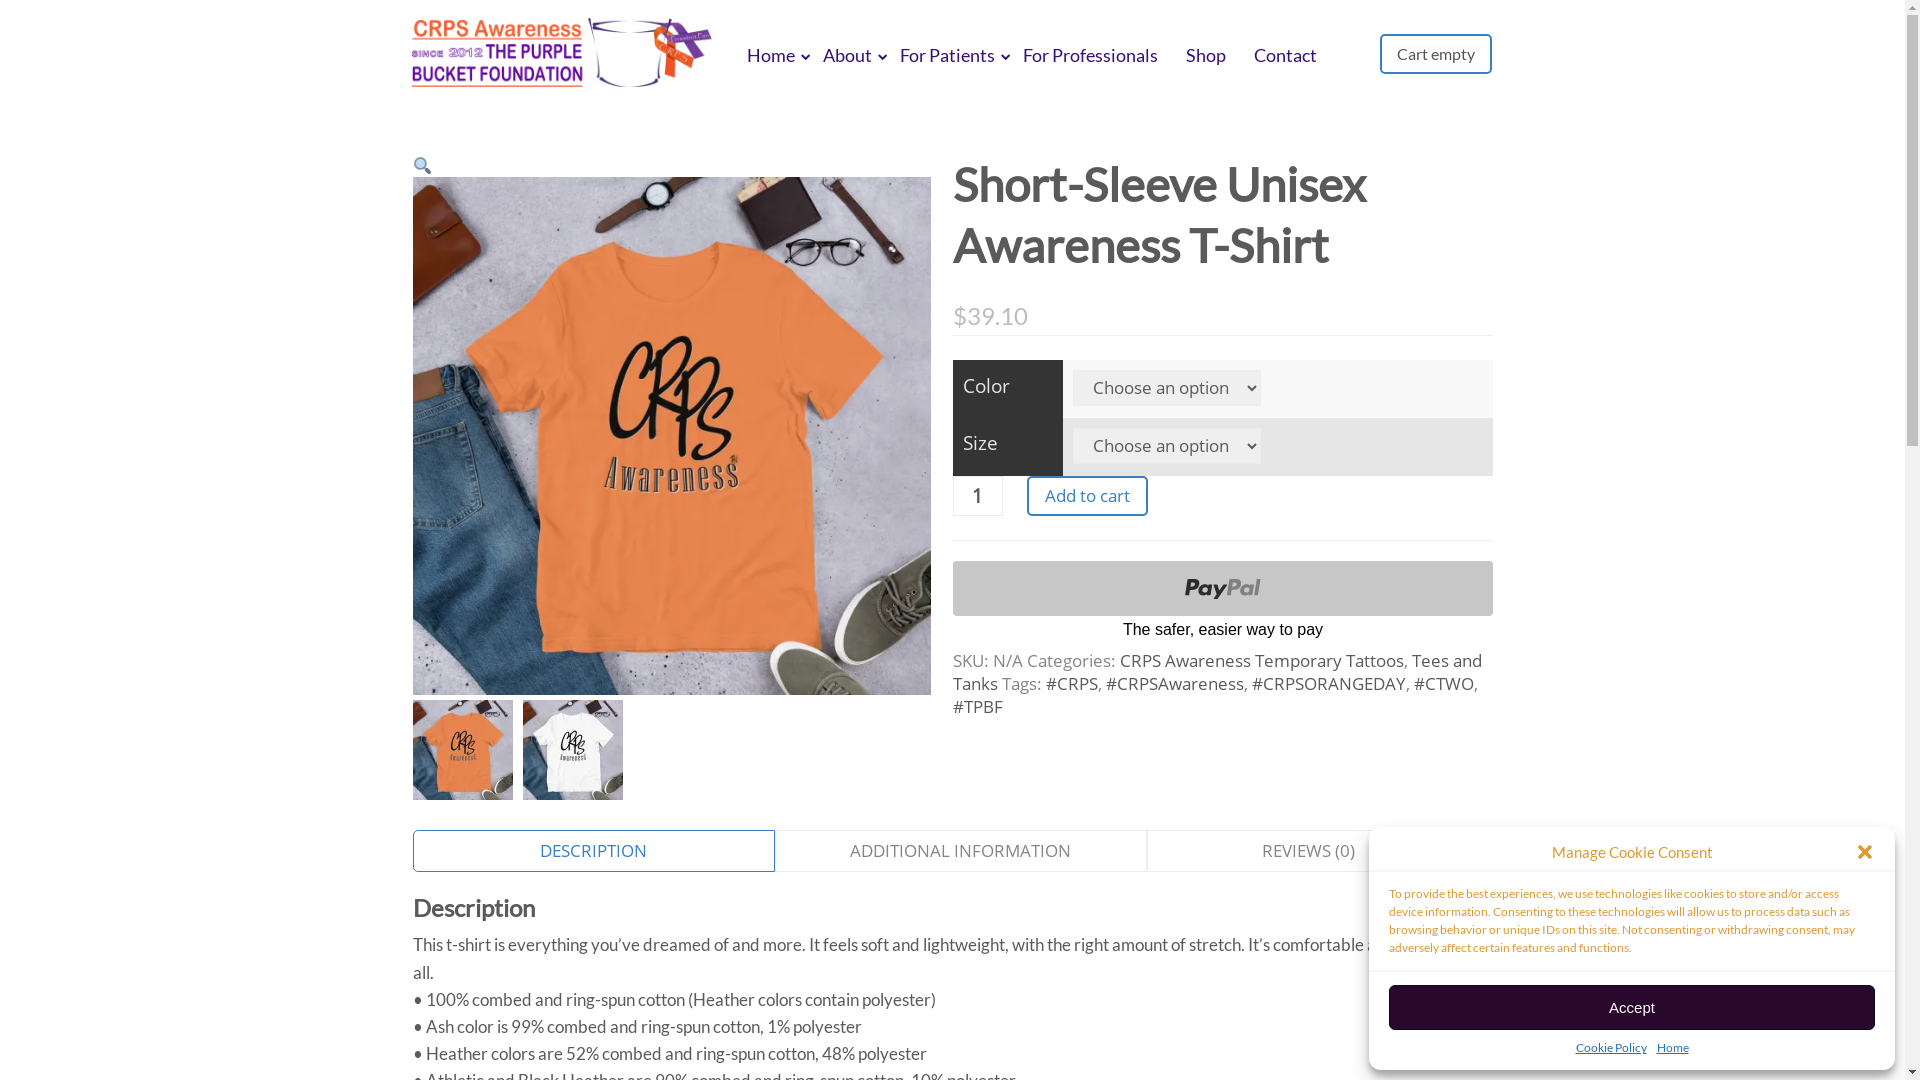 The image size is (1920, 1080). What do you see at coordinates (1216, 672) in the screenshot?
I see `Tees and Tanks` at bounding box center [1216, 672].